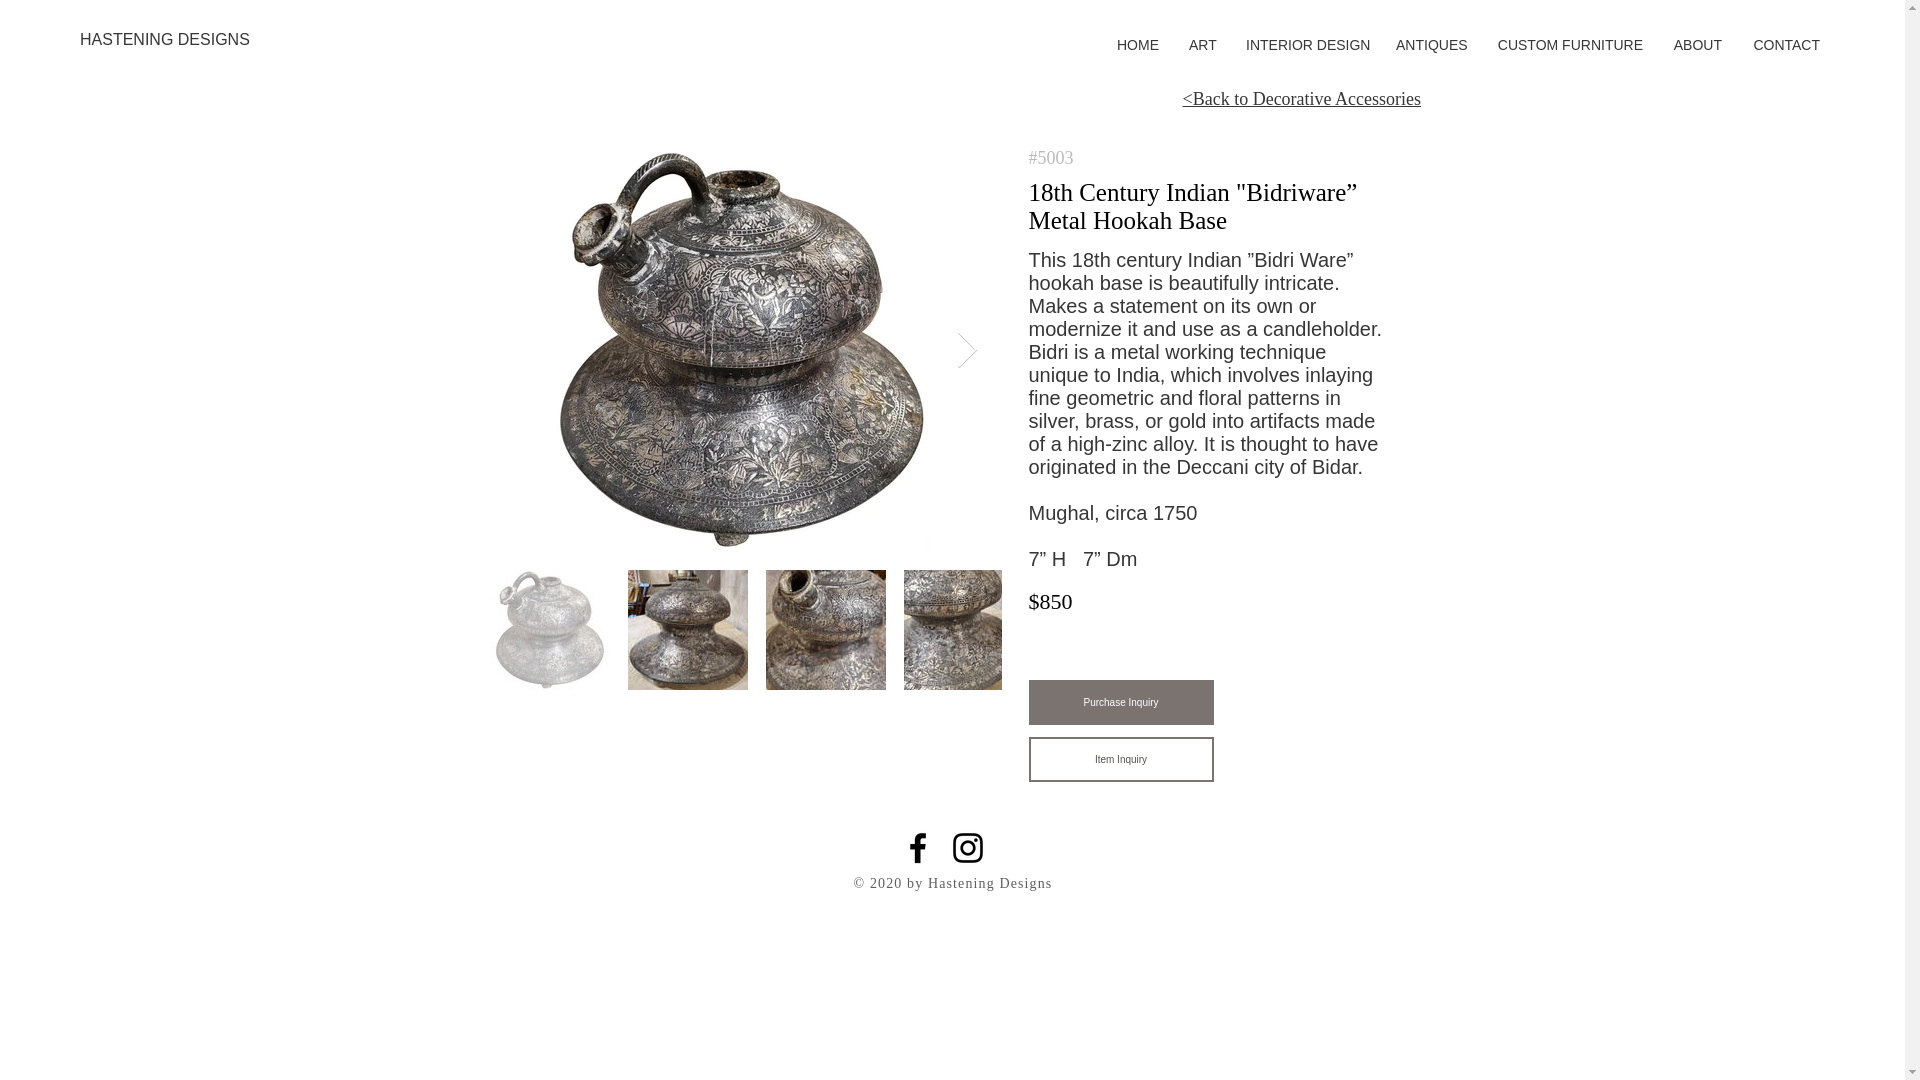 The width and height of the screenshot is (1920, 1080). I want to click on CUSTOM FURNITURE, so click(1570, 45).